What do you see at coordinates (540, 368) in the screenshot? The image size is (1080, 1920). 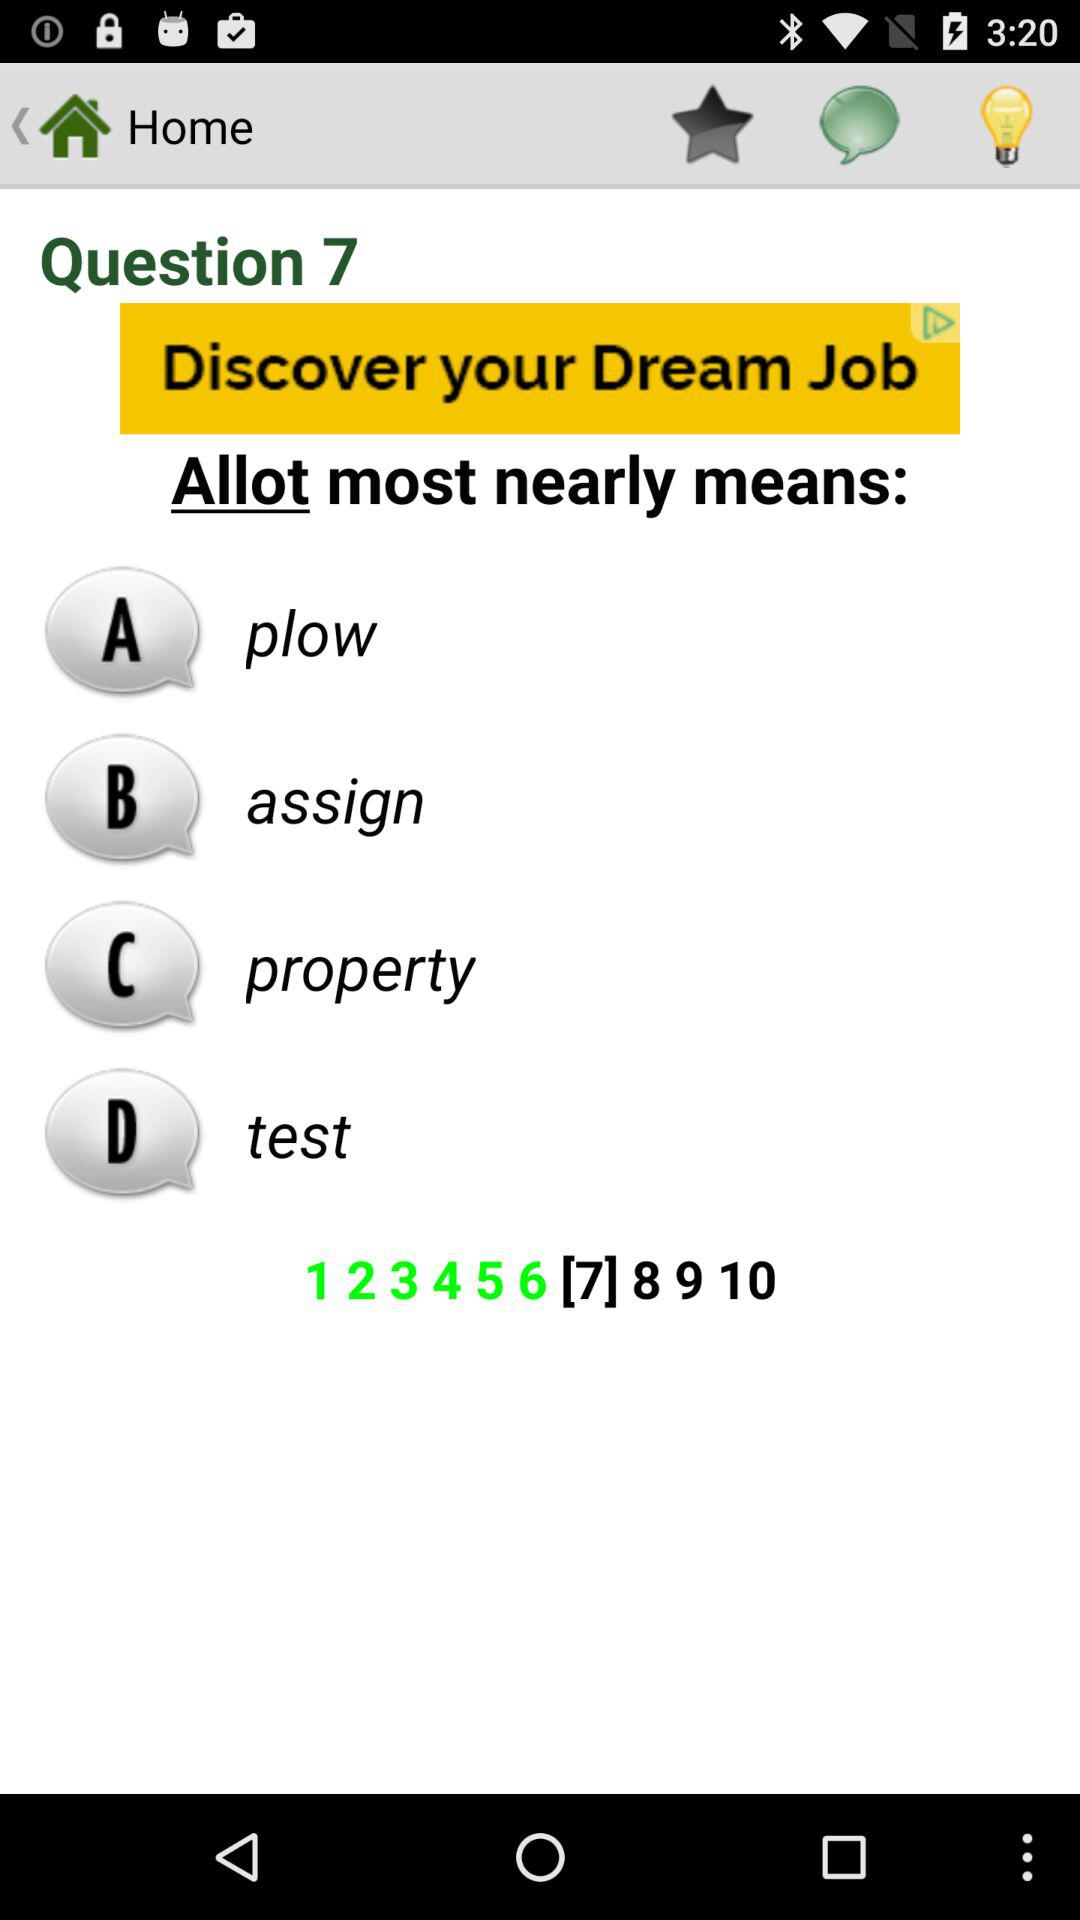 I see `advertisement` at bounding box center [540, 368].